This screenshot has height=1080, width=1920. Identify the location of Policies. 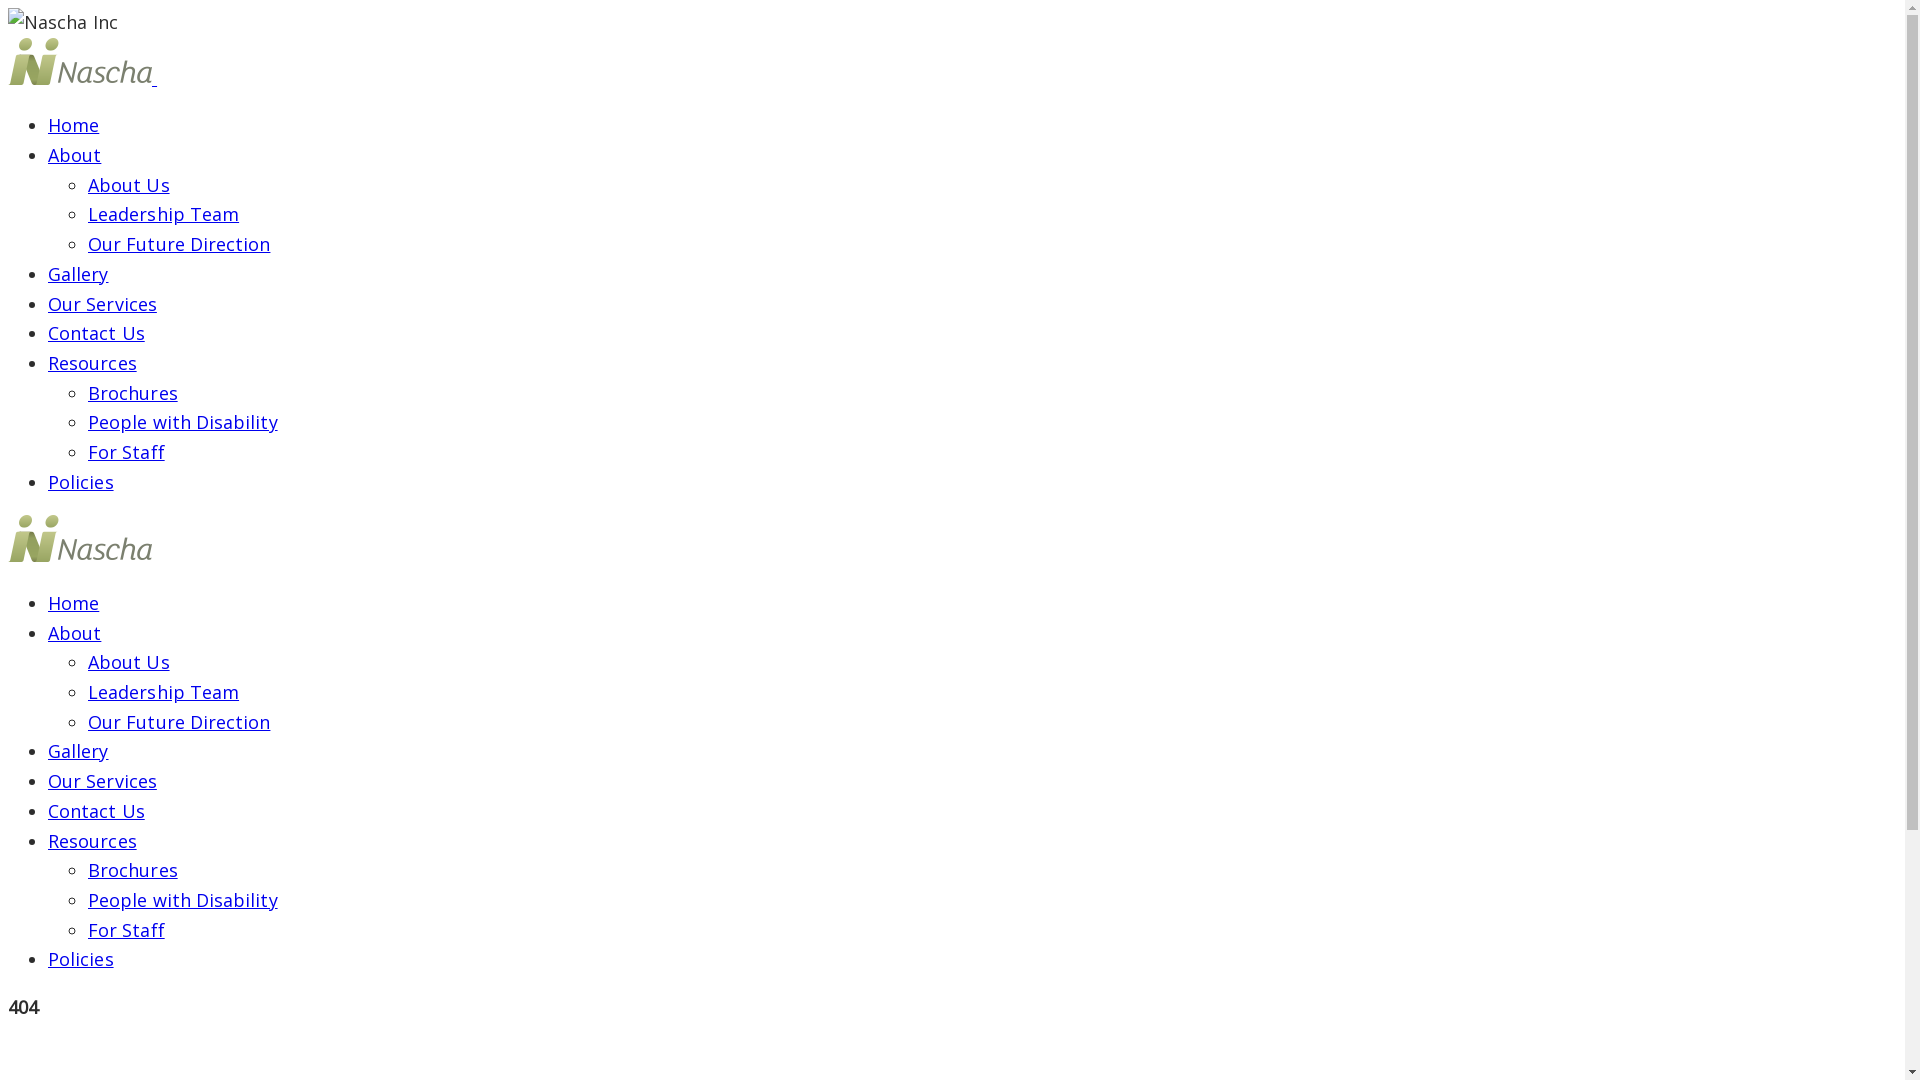
(81, 959).